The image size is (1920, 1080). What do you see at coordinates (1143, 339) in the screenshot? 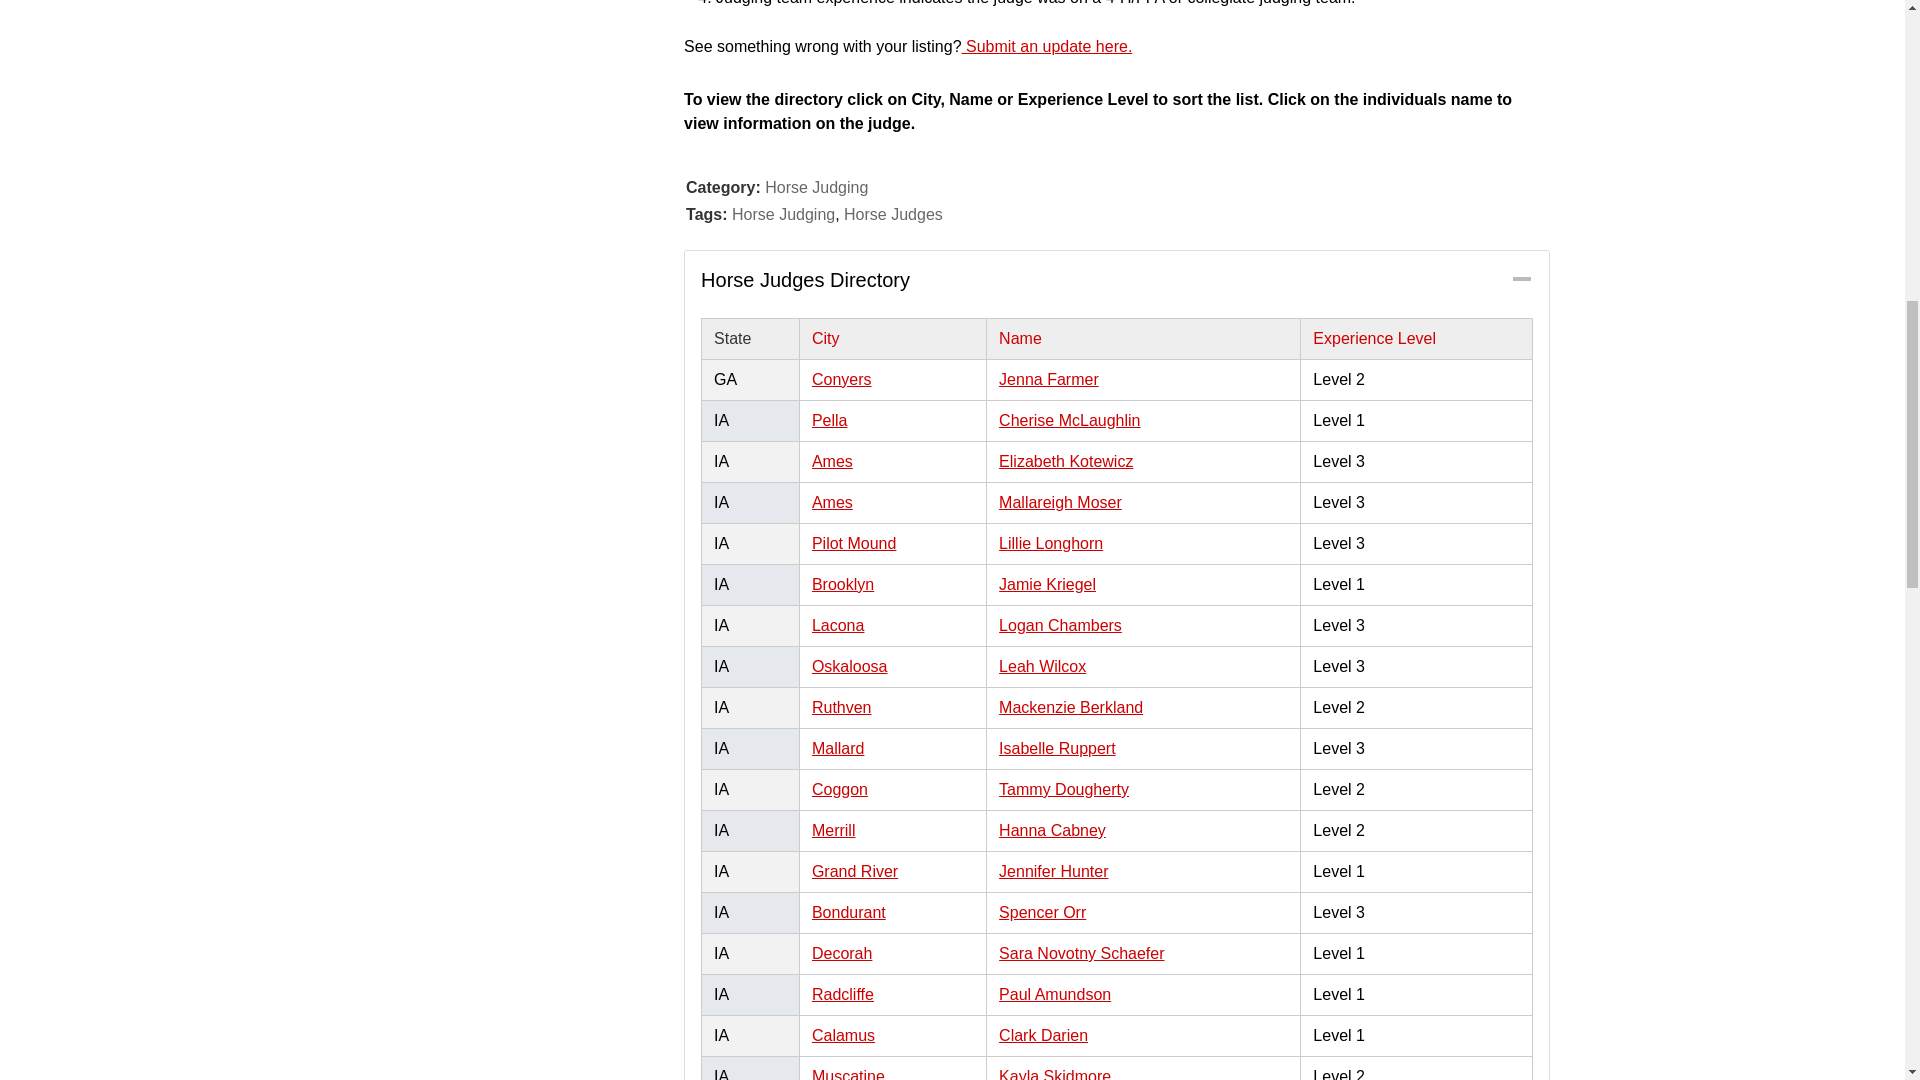
I see `Name` at bounding box center [1143, 339].